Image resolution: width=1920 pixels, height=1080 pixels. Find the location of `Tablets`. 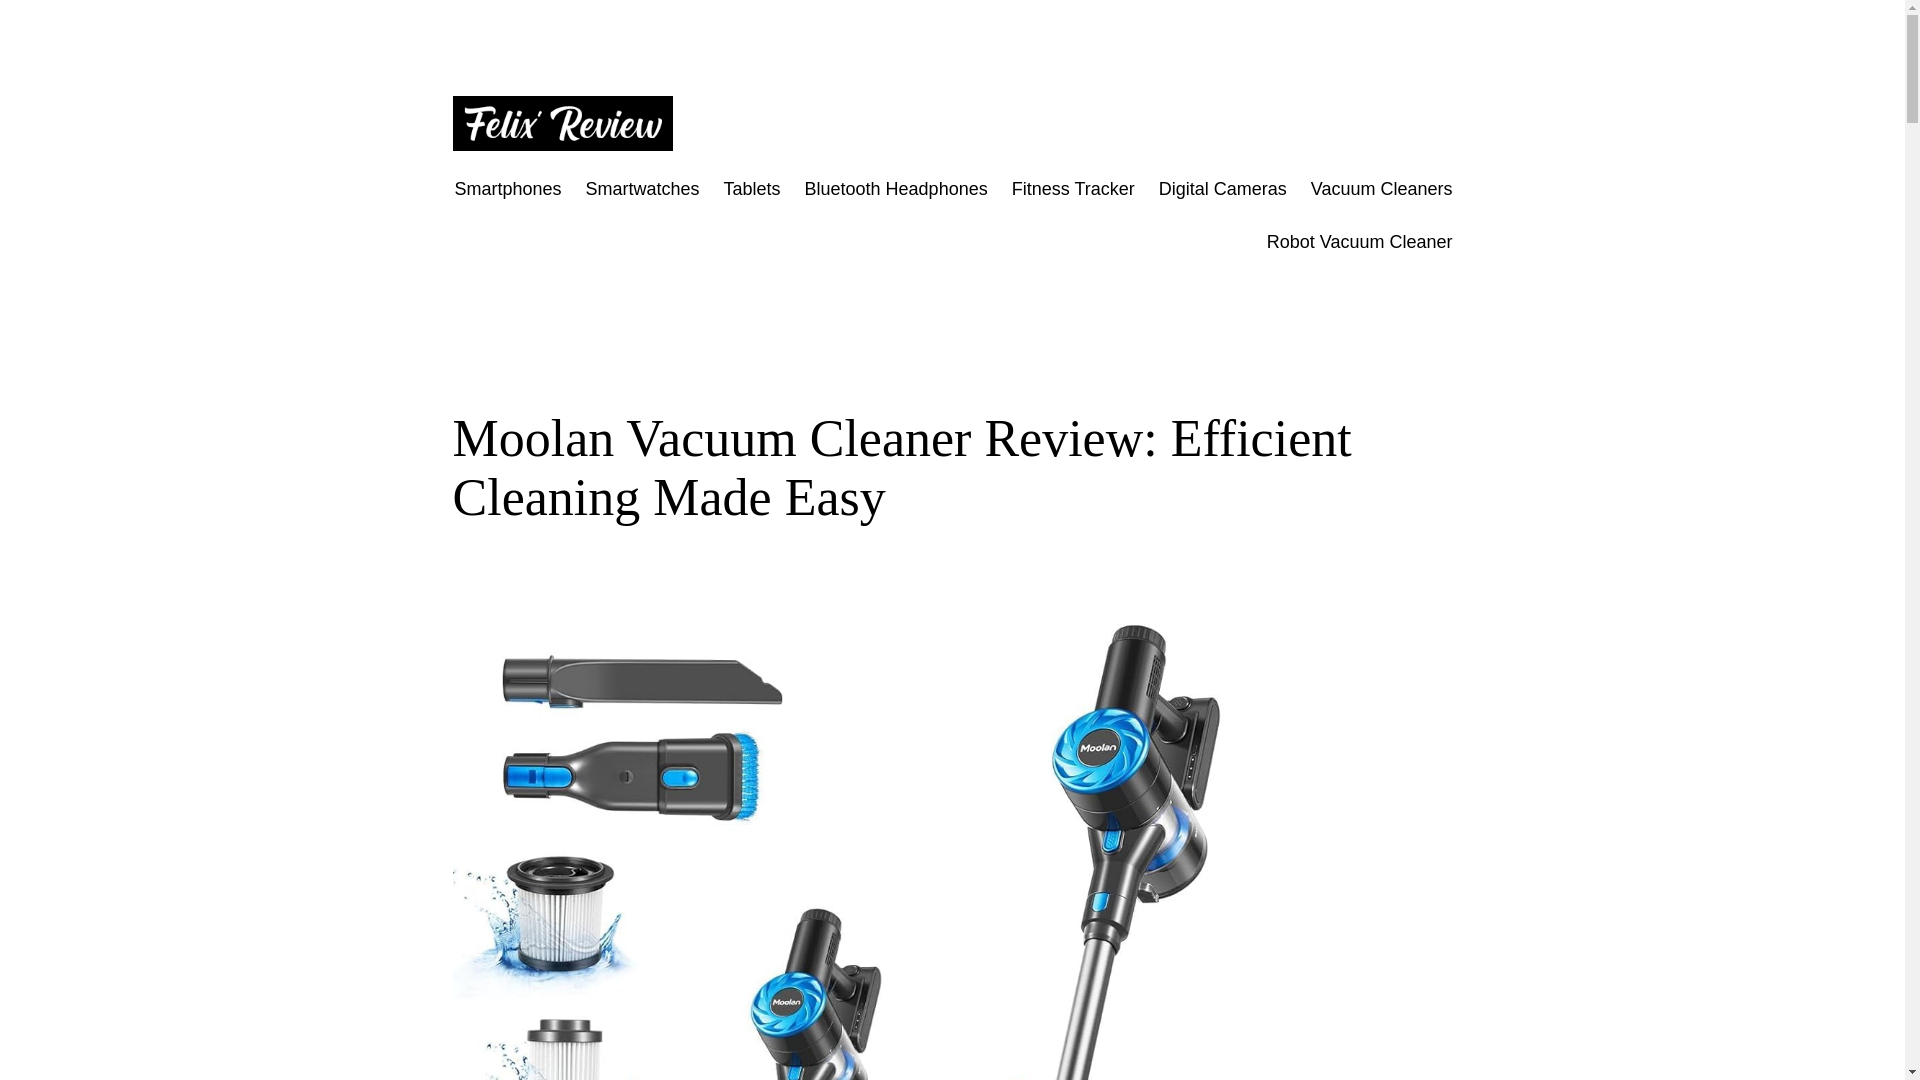

Tablets is located at coordinates (751, 189).